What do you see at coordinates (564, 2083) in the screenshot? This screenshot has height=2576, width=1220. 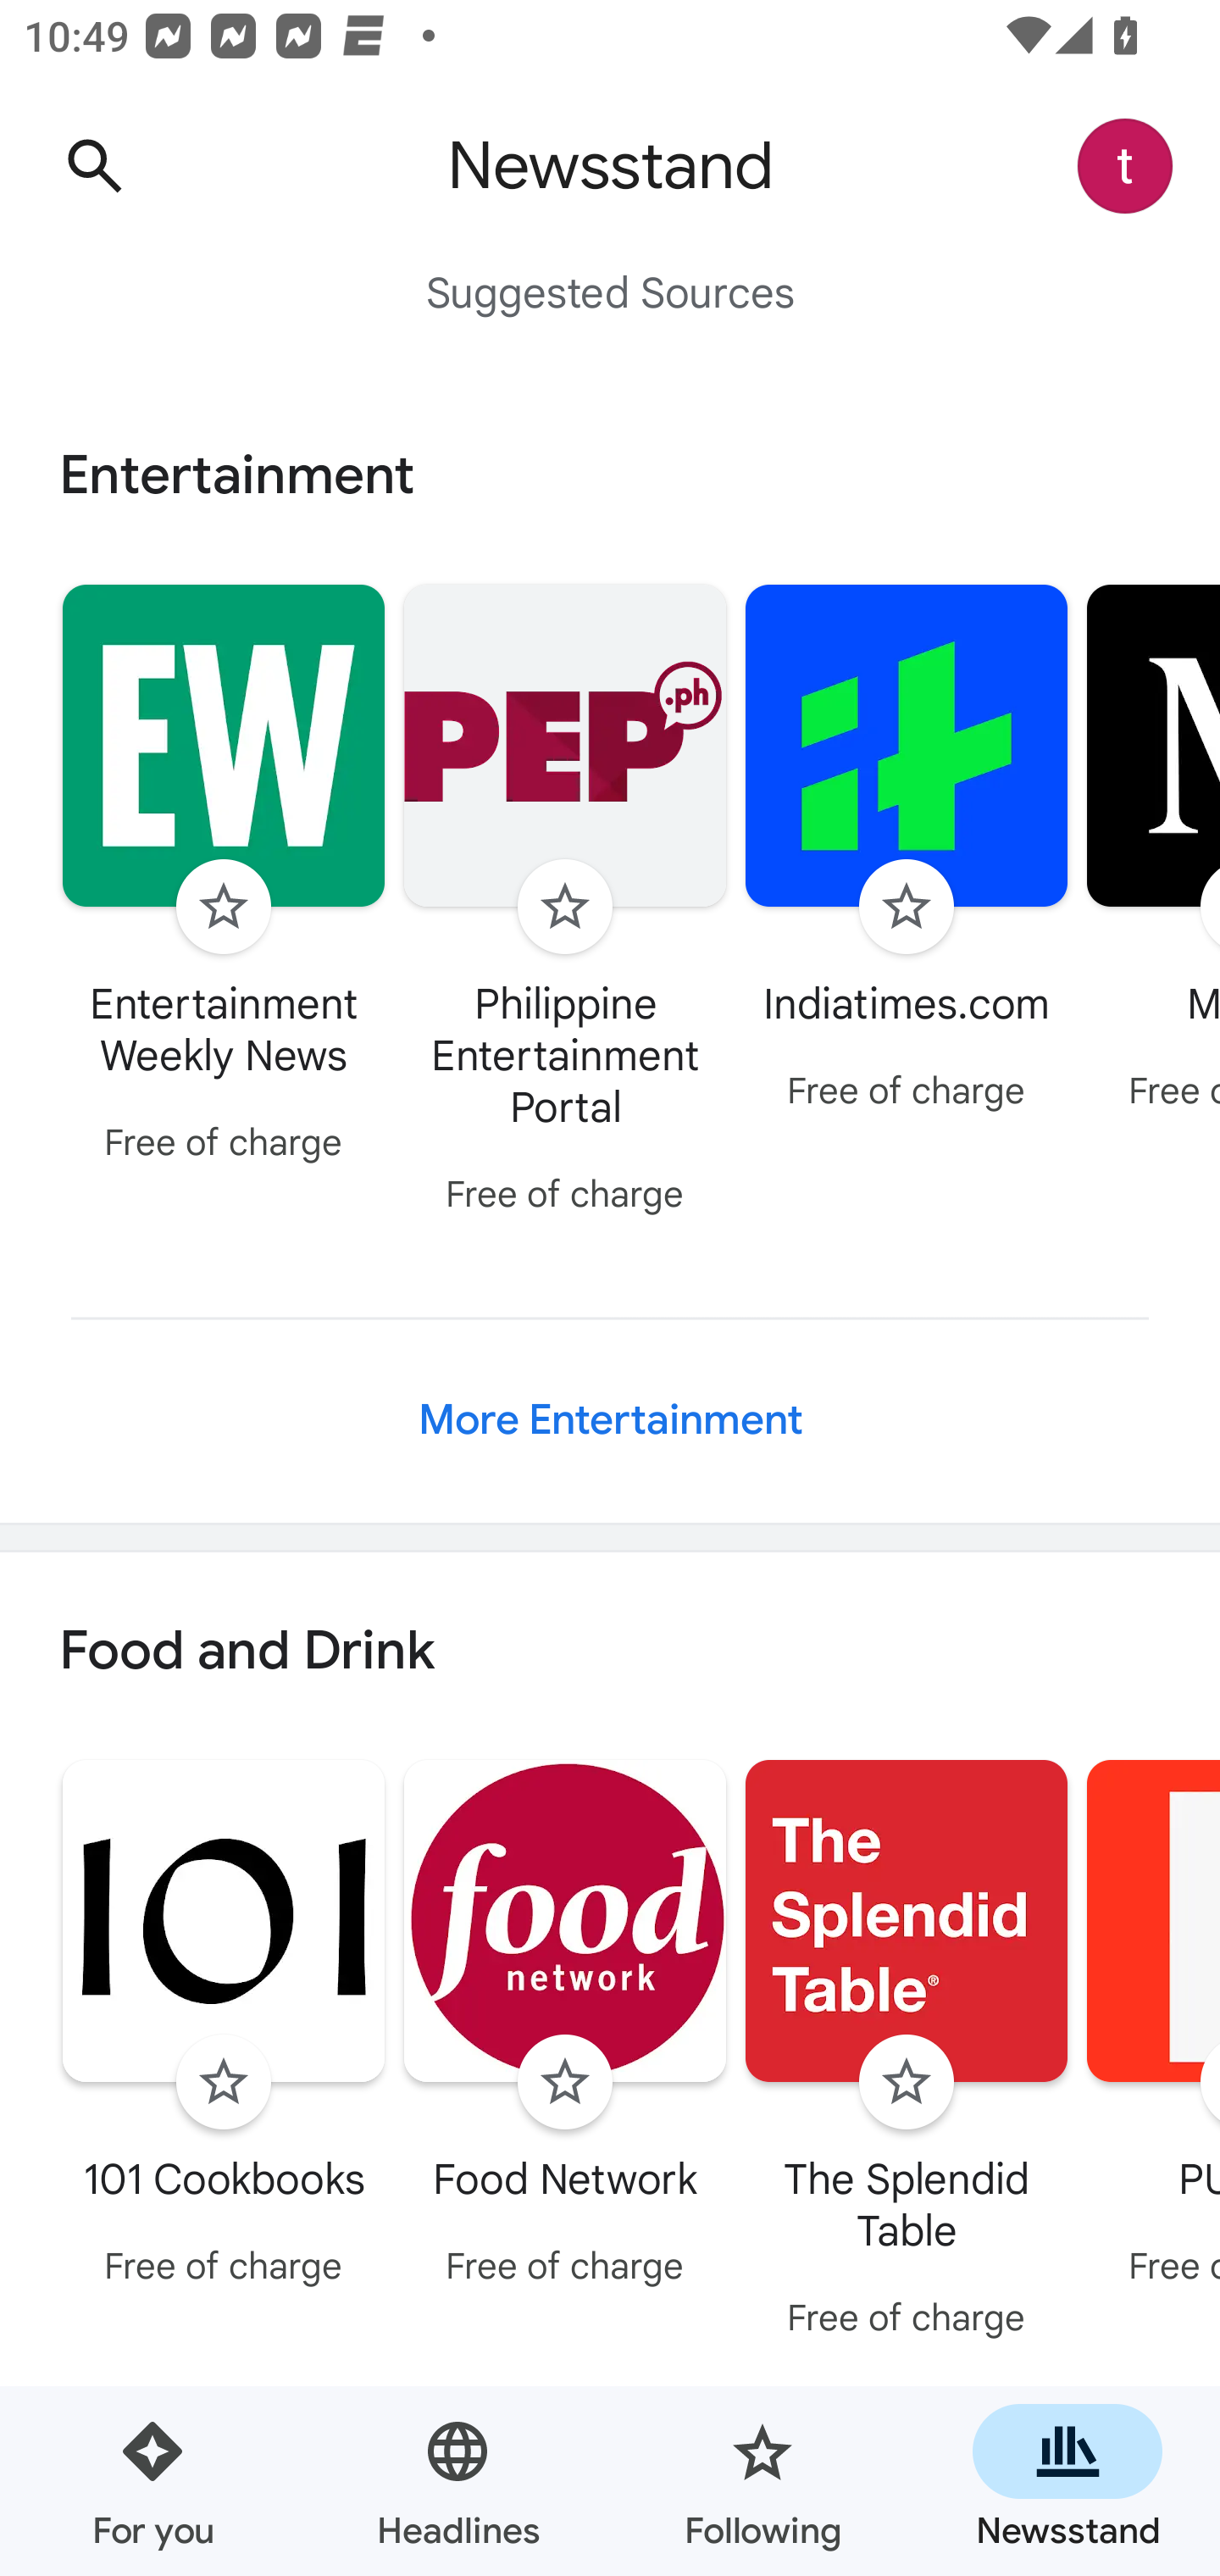 I see `Follow` at bounding box center [564, 2083].